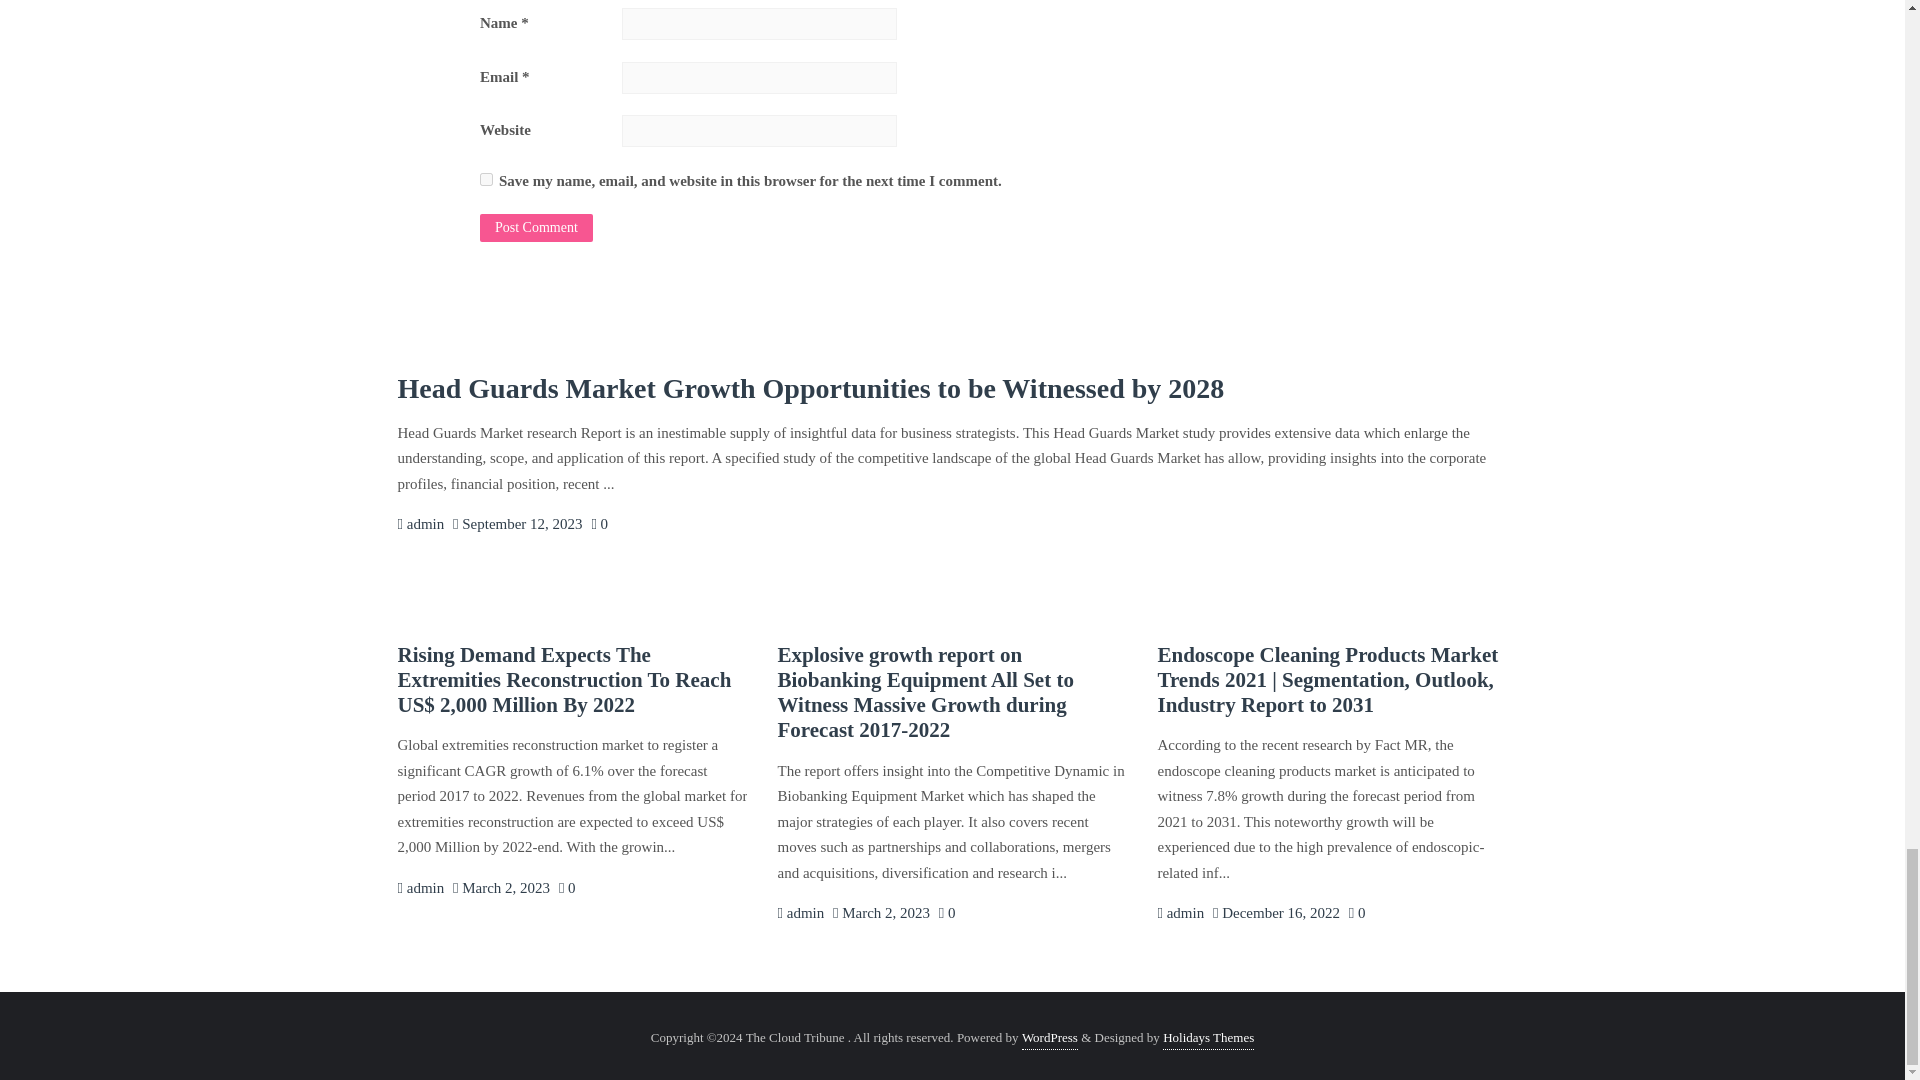  Describe the element at coordinates (800, 913) in the screenshot. I see `admin` at that location.